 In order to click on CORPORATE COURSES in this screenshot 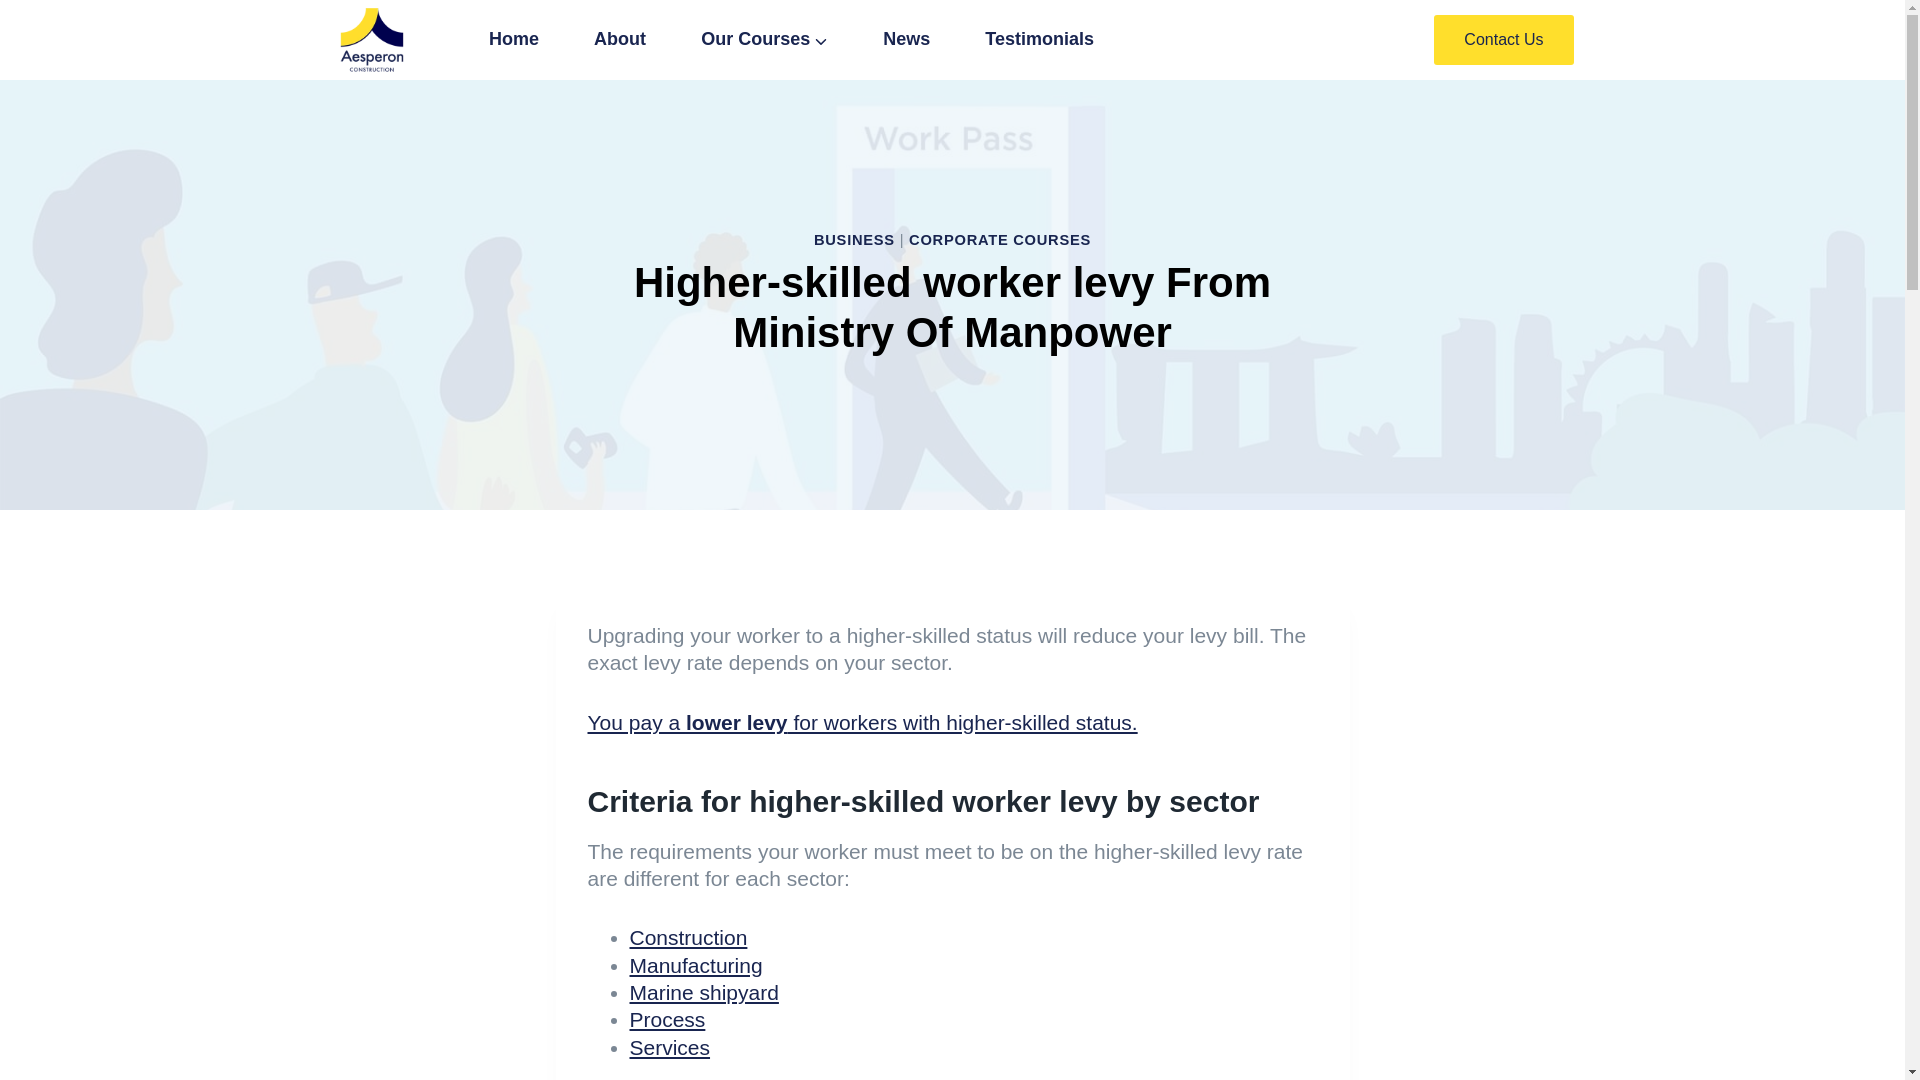, I will do `click(999, 240)`.